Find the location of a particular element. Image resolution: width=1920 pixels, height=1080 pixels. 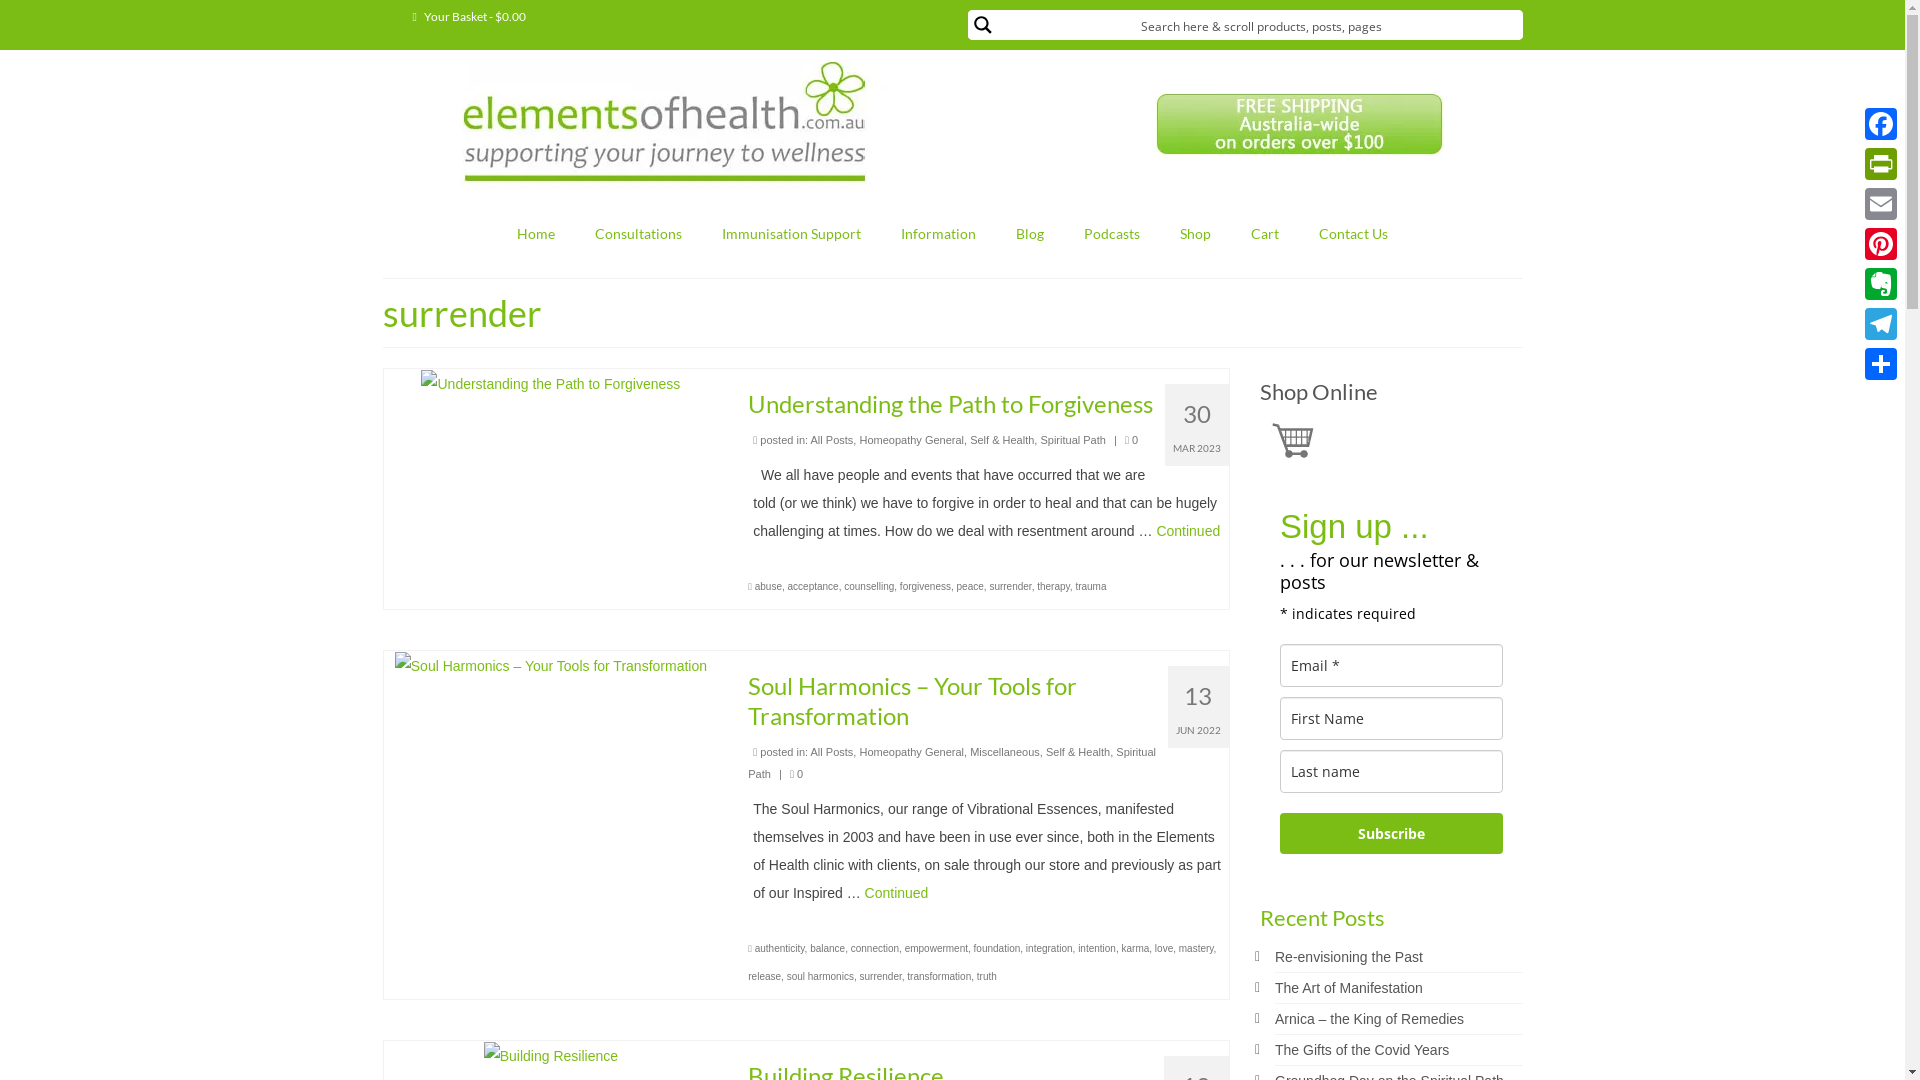

authenticity is located at coordinates (780, 948).